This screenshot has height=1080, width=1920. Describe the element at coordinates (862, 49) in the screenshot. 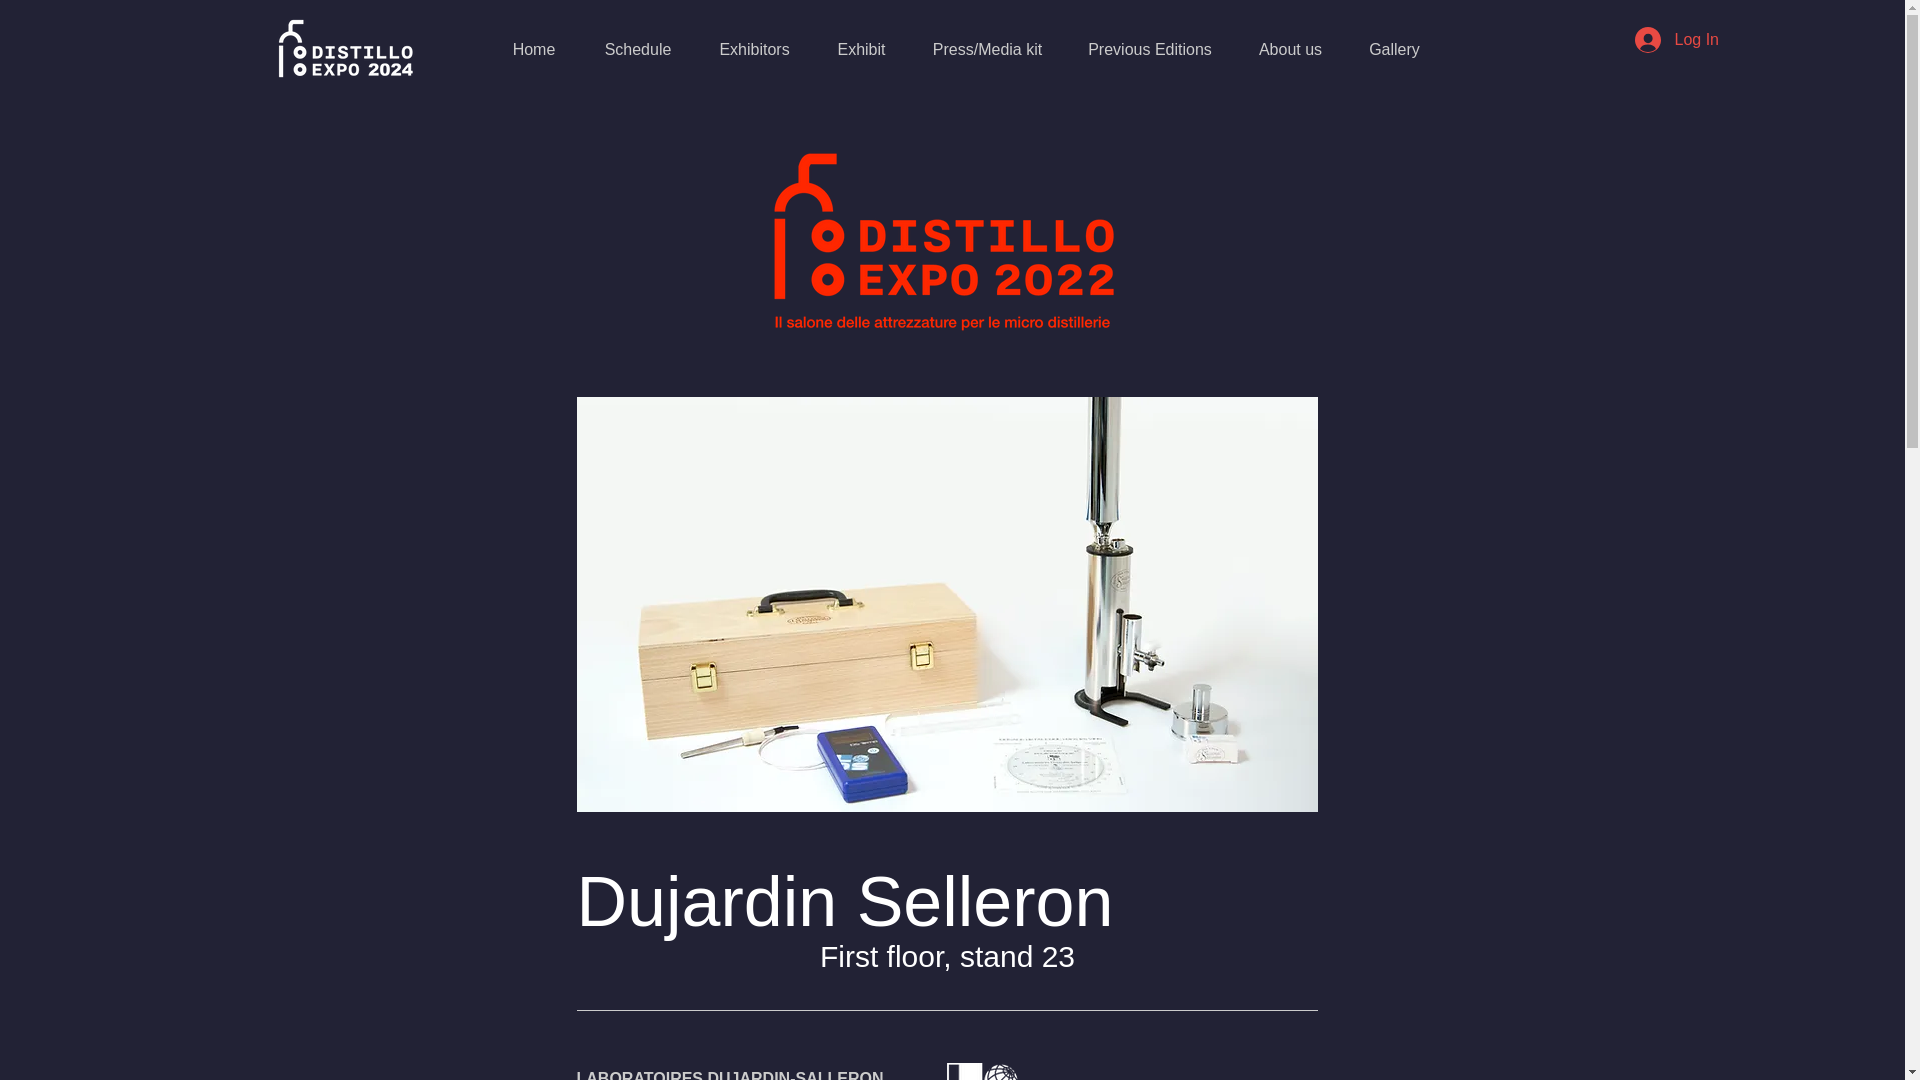

I see `Exhibit` at that location.